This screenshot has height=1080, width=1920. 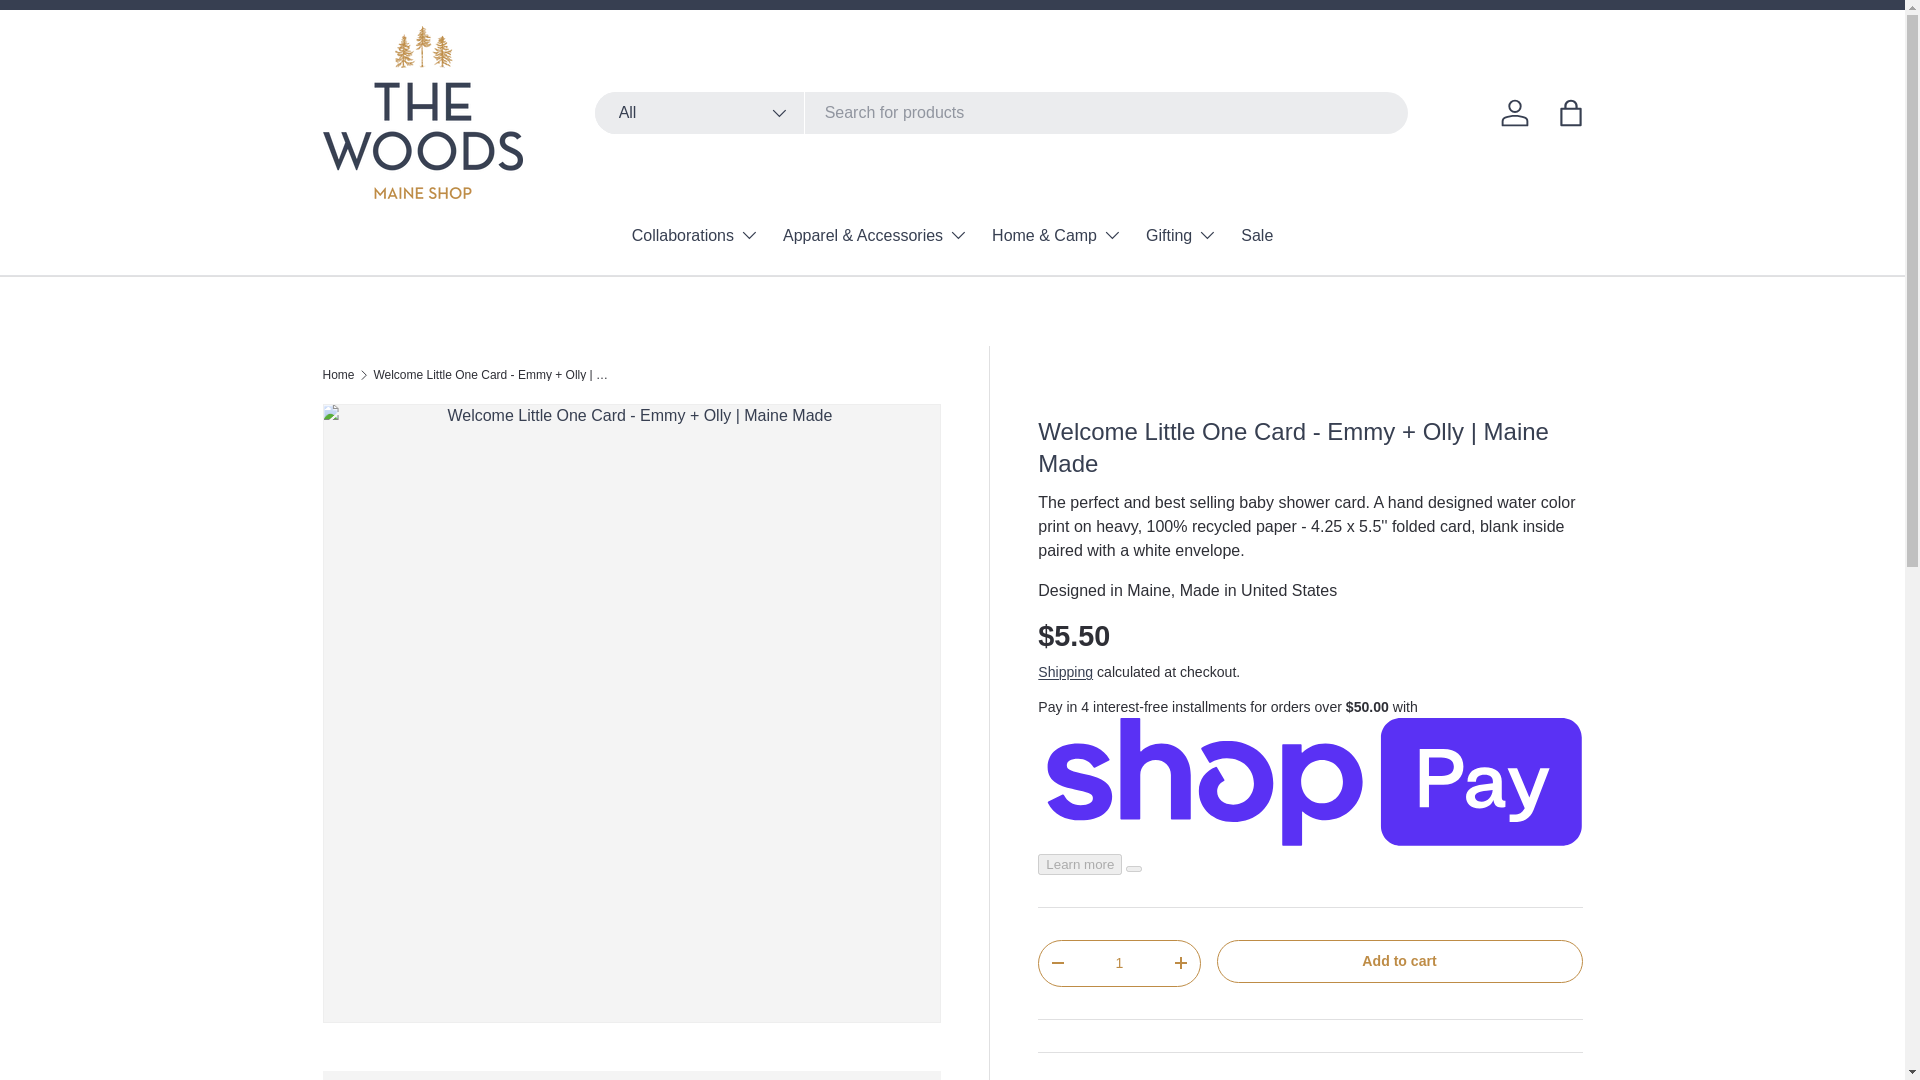 What do you see at coordinates (1569, 111) in the screenshot?
I see `Bag` at bounding box center [1569, 111].